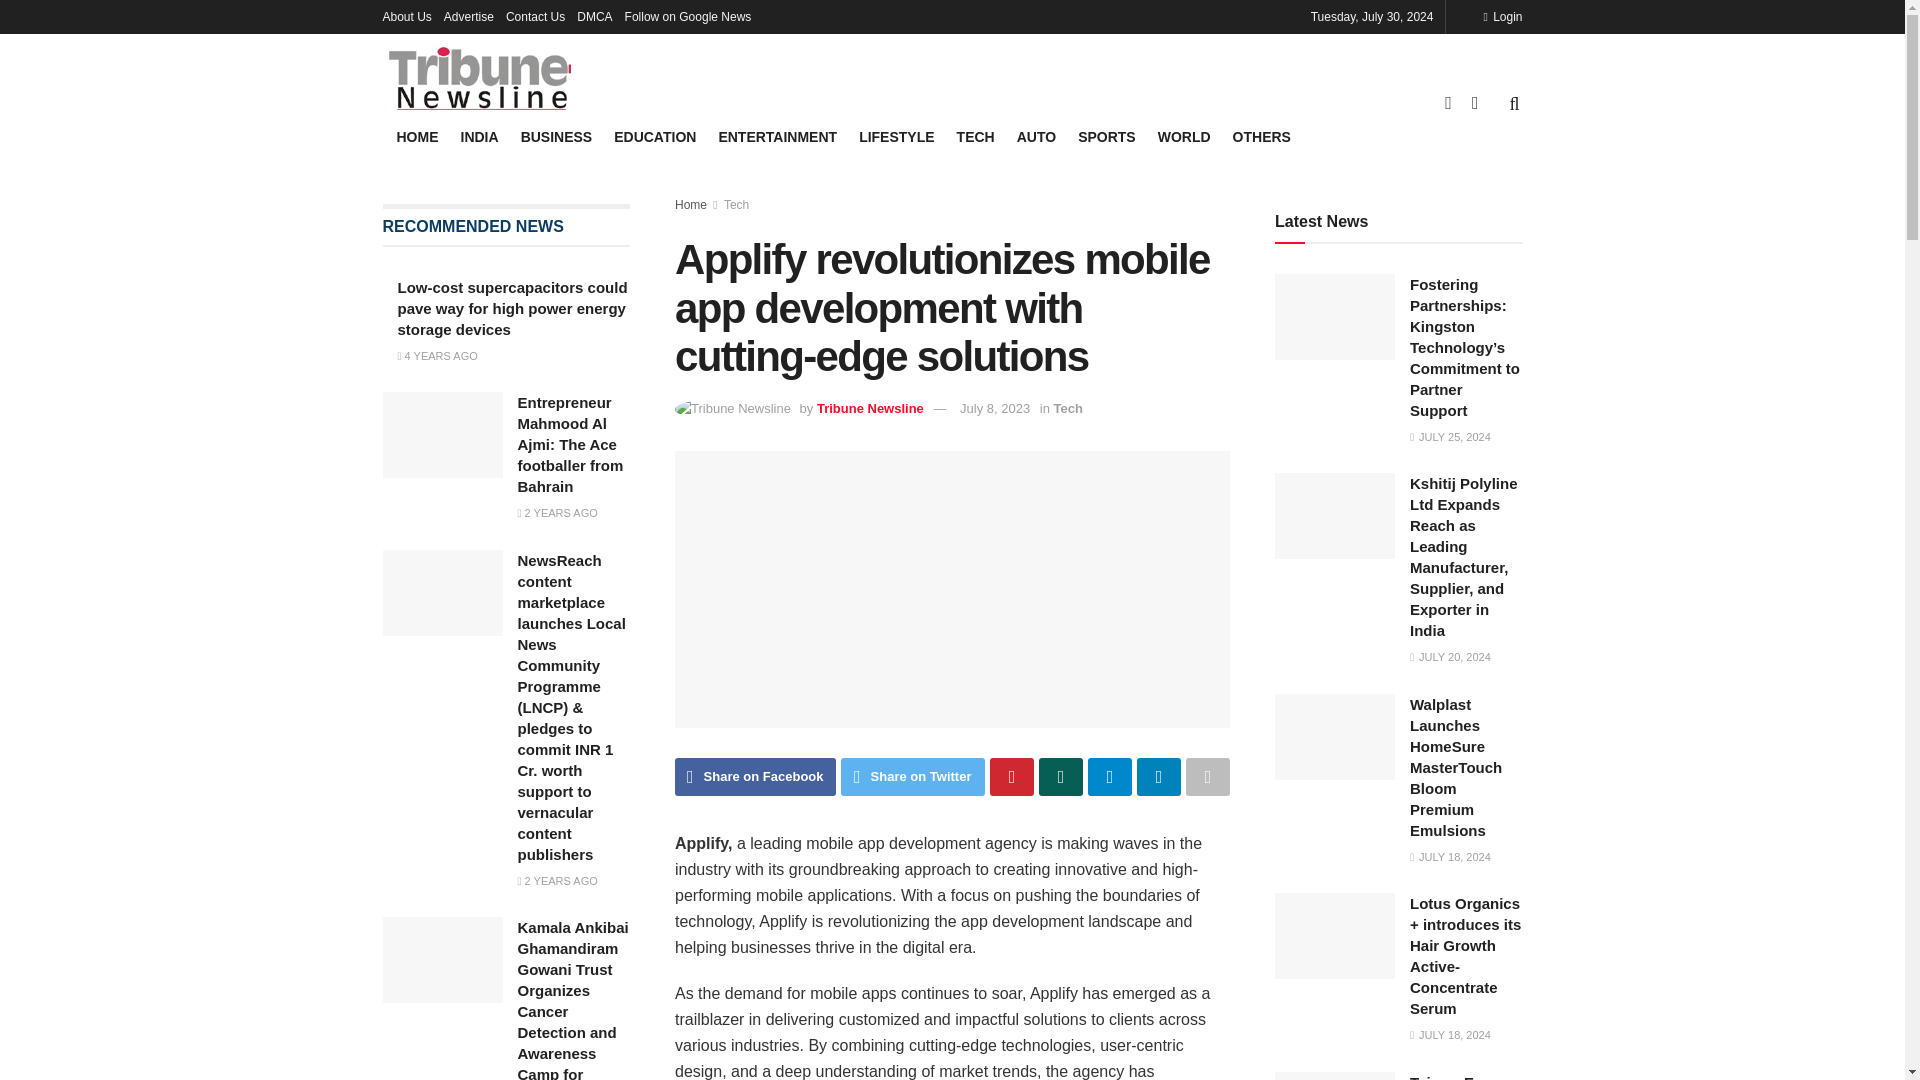  Describe the element at coordinates (406, 16) in the screenshot. I see `About Us` at that location.